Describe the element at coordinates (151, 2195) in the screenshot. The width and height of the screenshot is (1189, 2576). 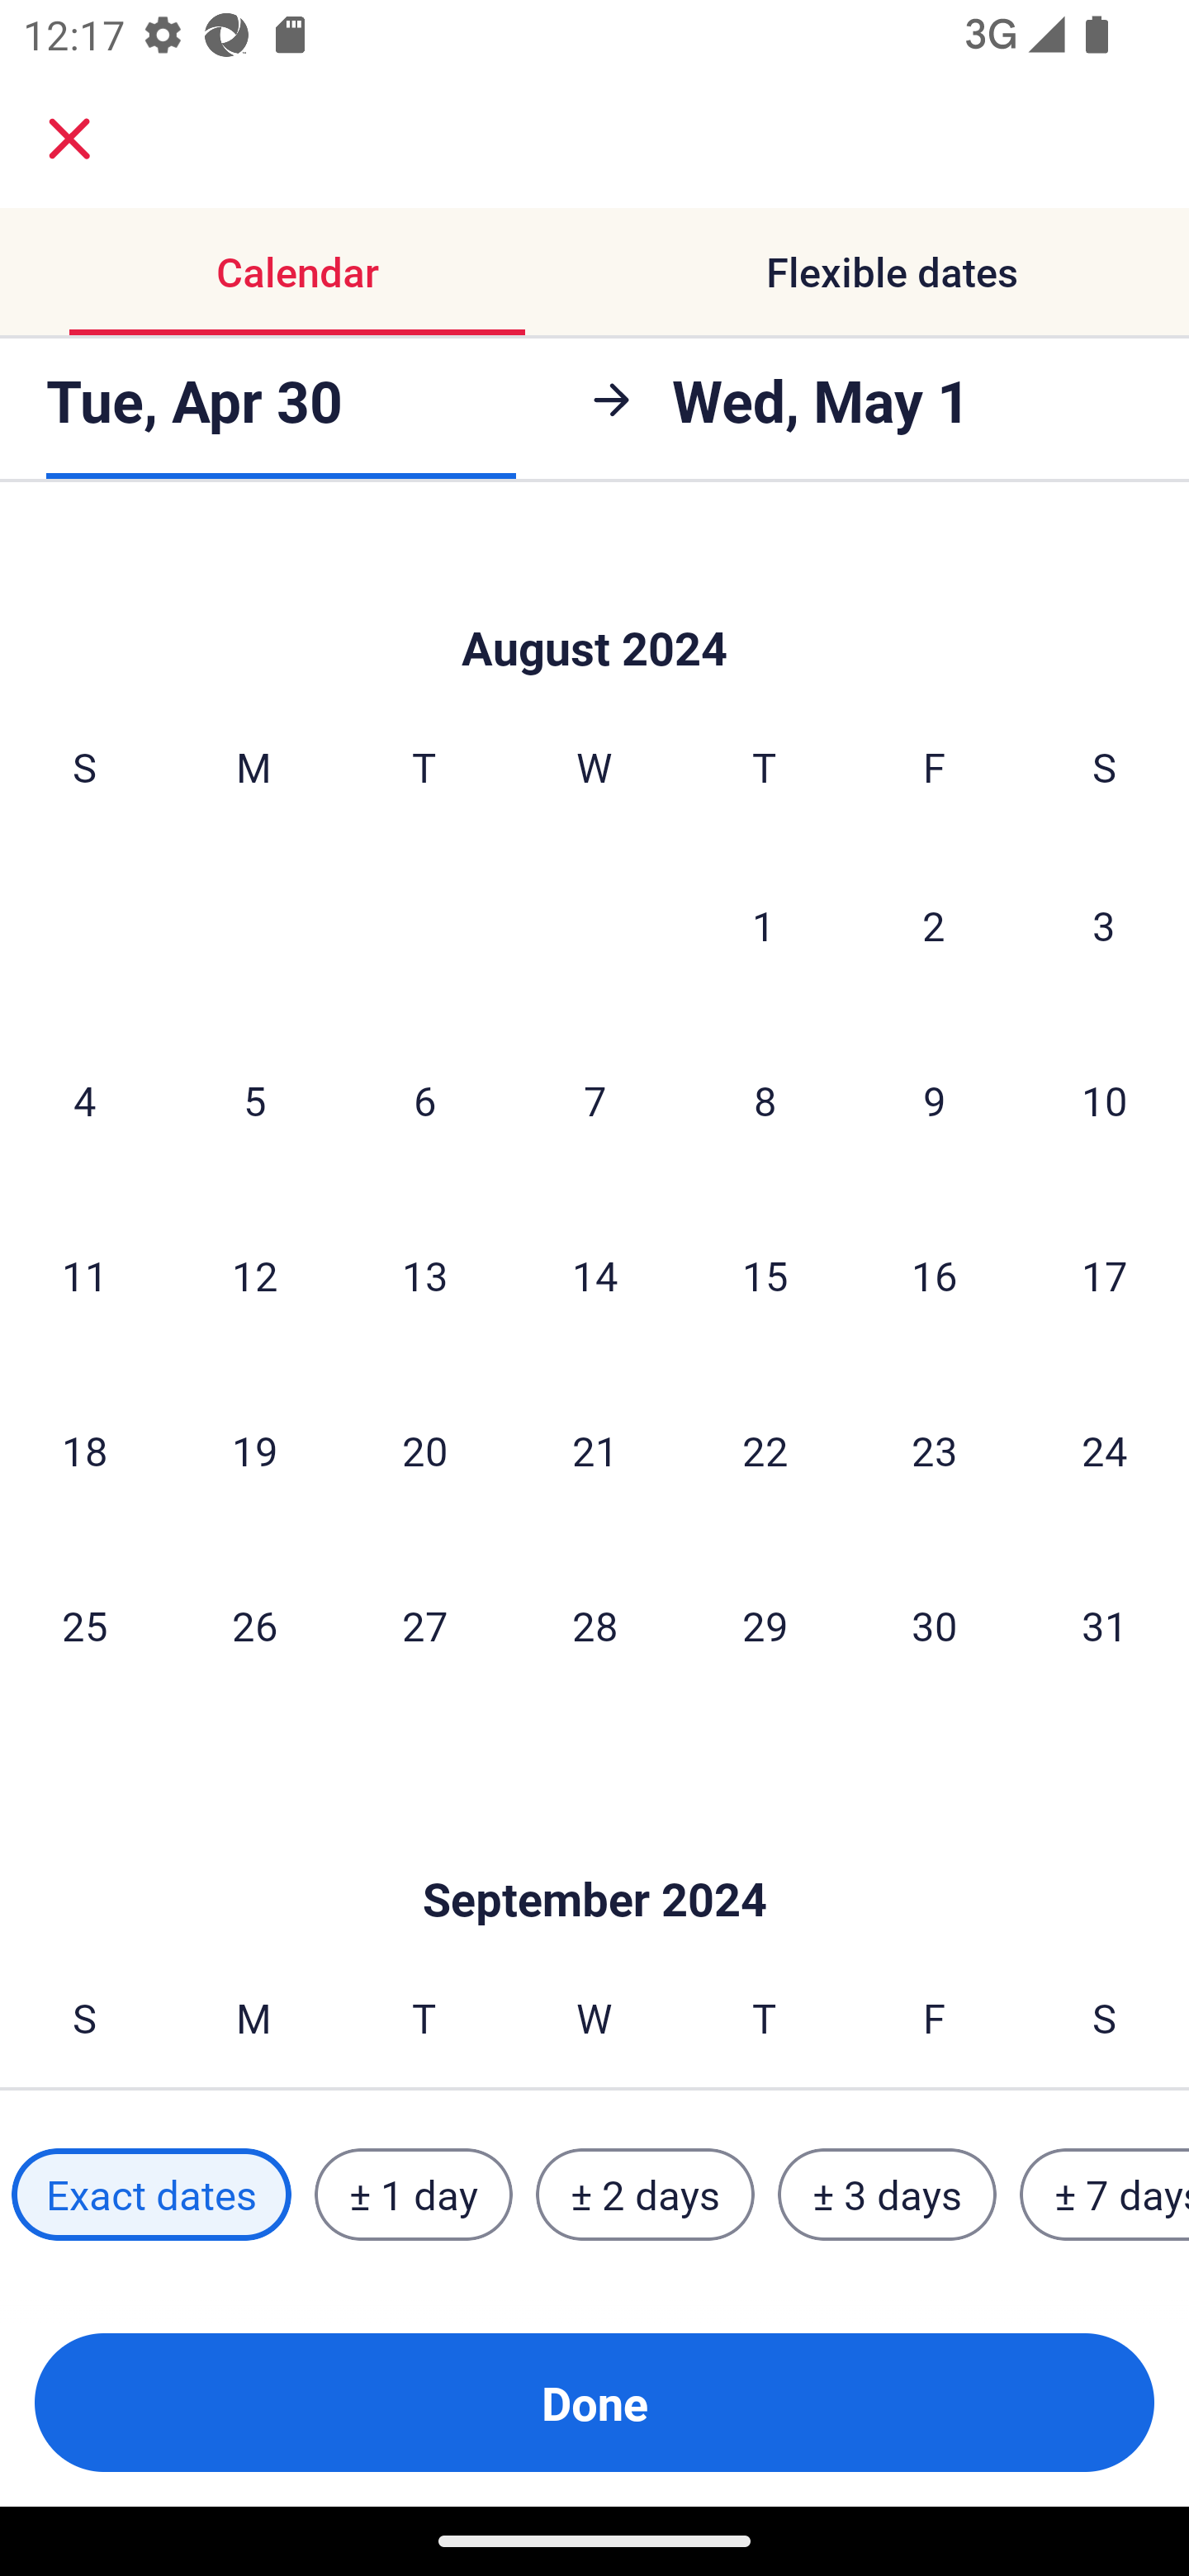
I see `Exact dates` at that location.